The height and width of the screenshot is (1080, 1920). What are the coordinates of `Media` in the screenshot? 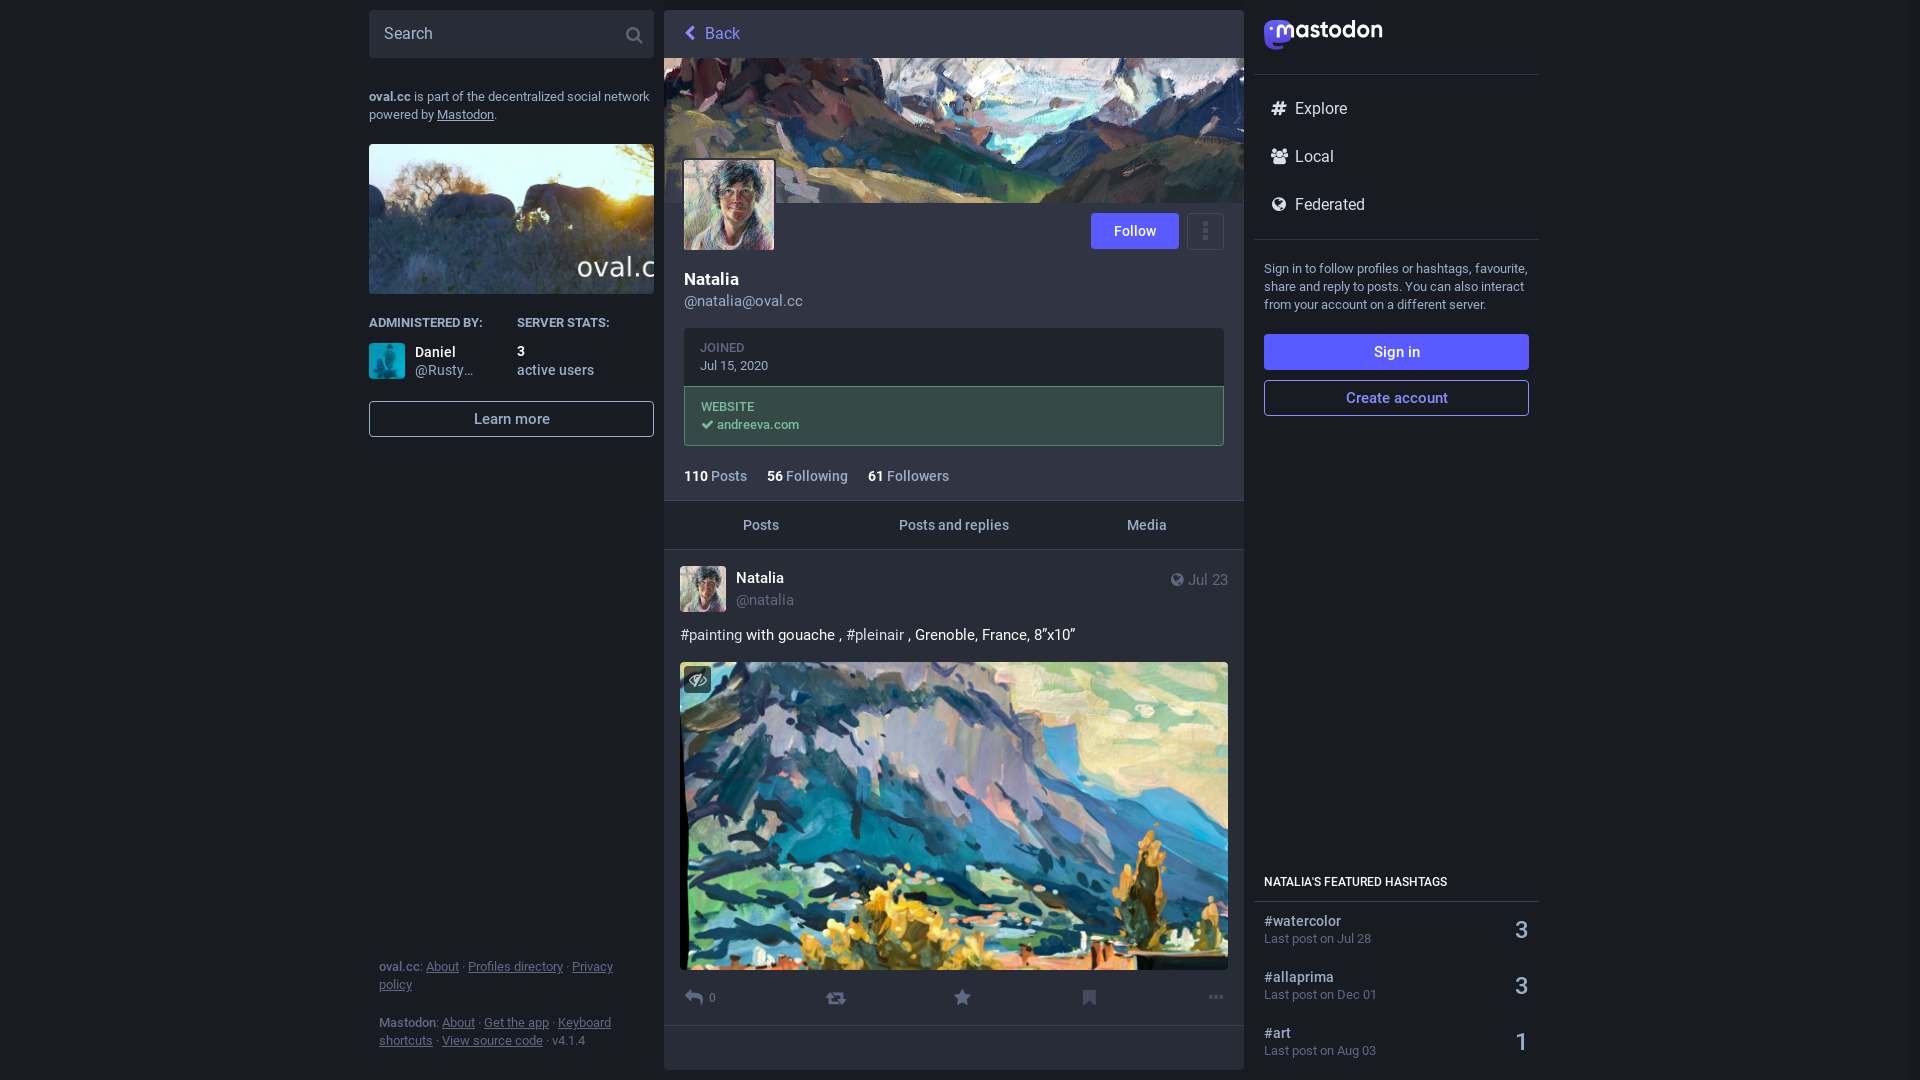 It's located at (1148, 525).